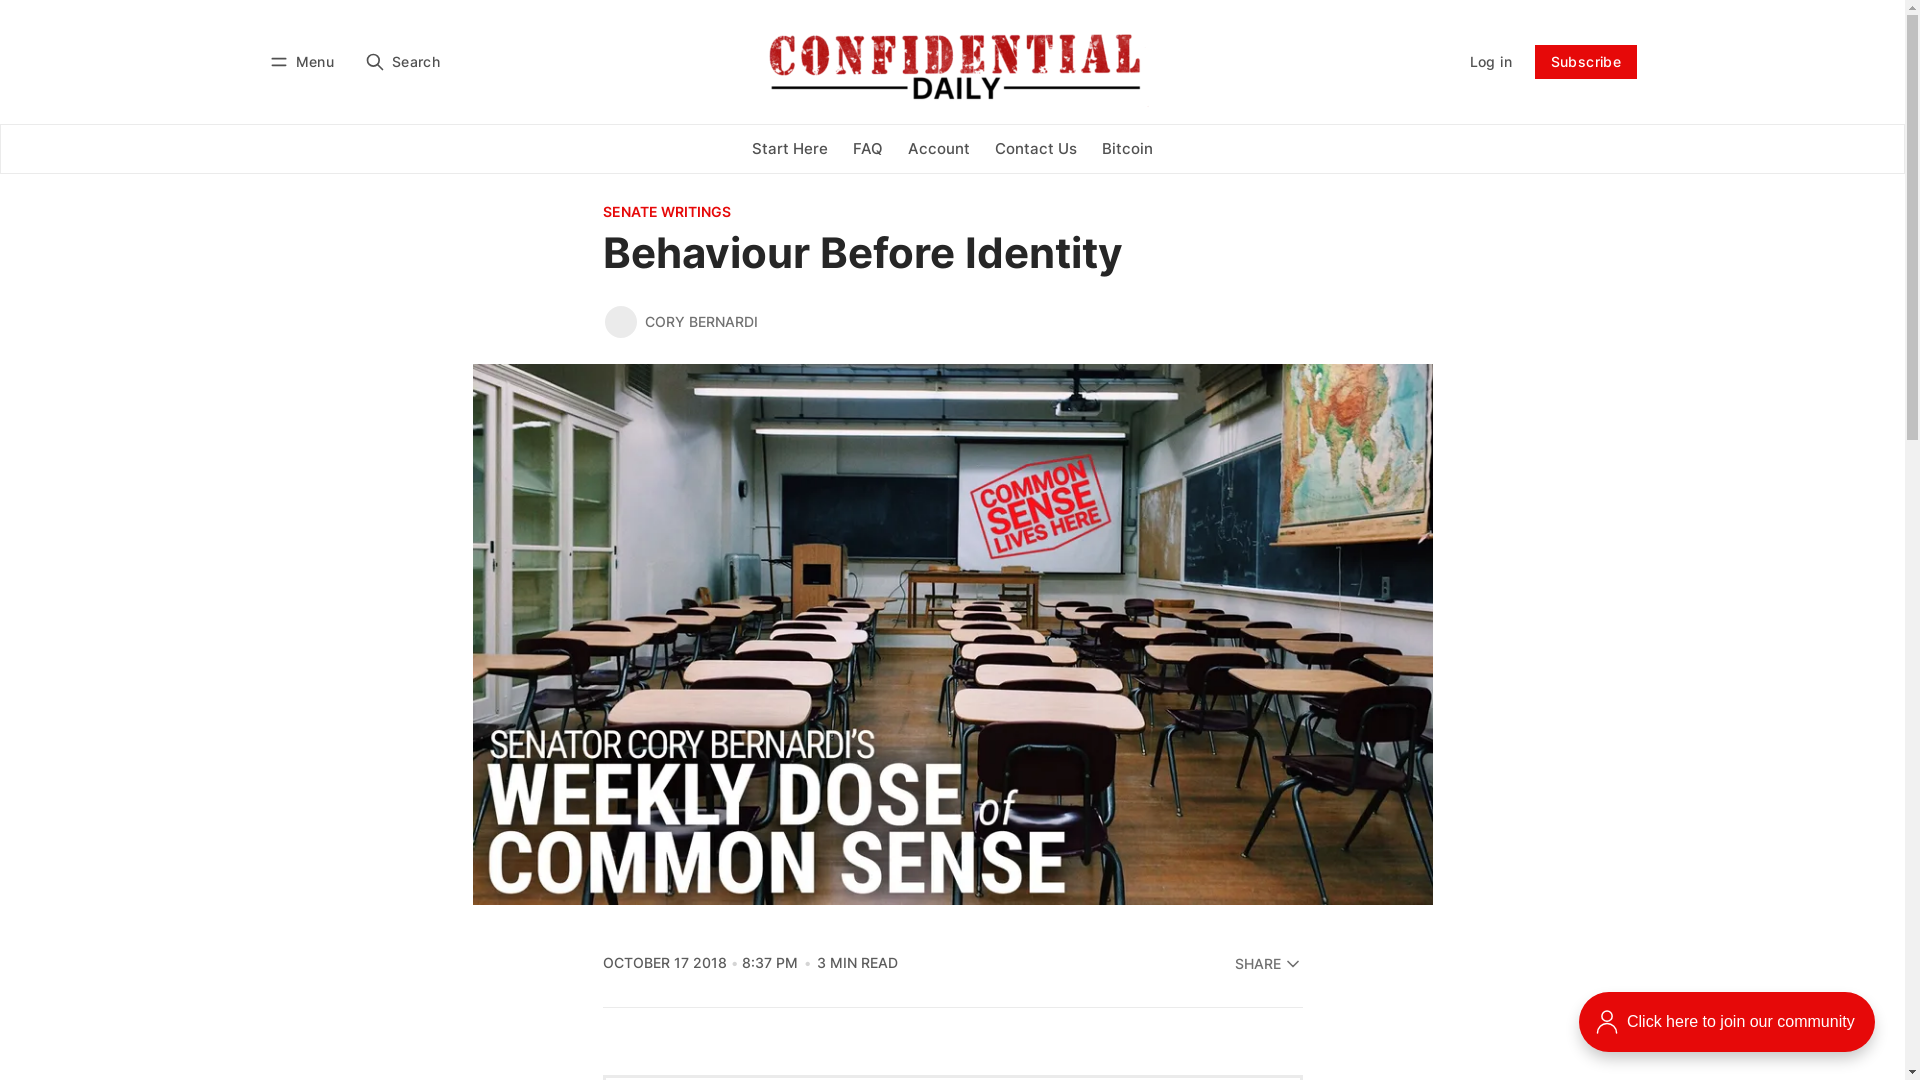 This screenshot has width=1920, height=1080. I want to click on Log in, so click(1490, 62).